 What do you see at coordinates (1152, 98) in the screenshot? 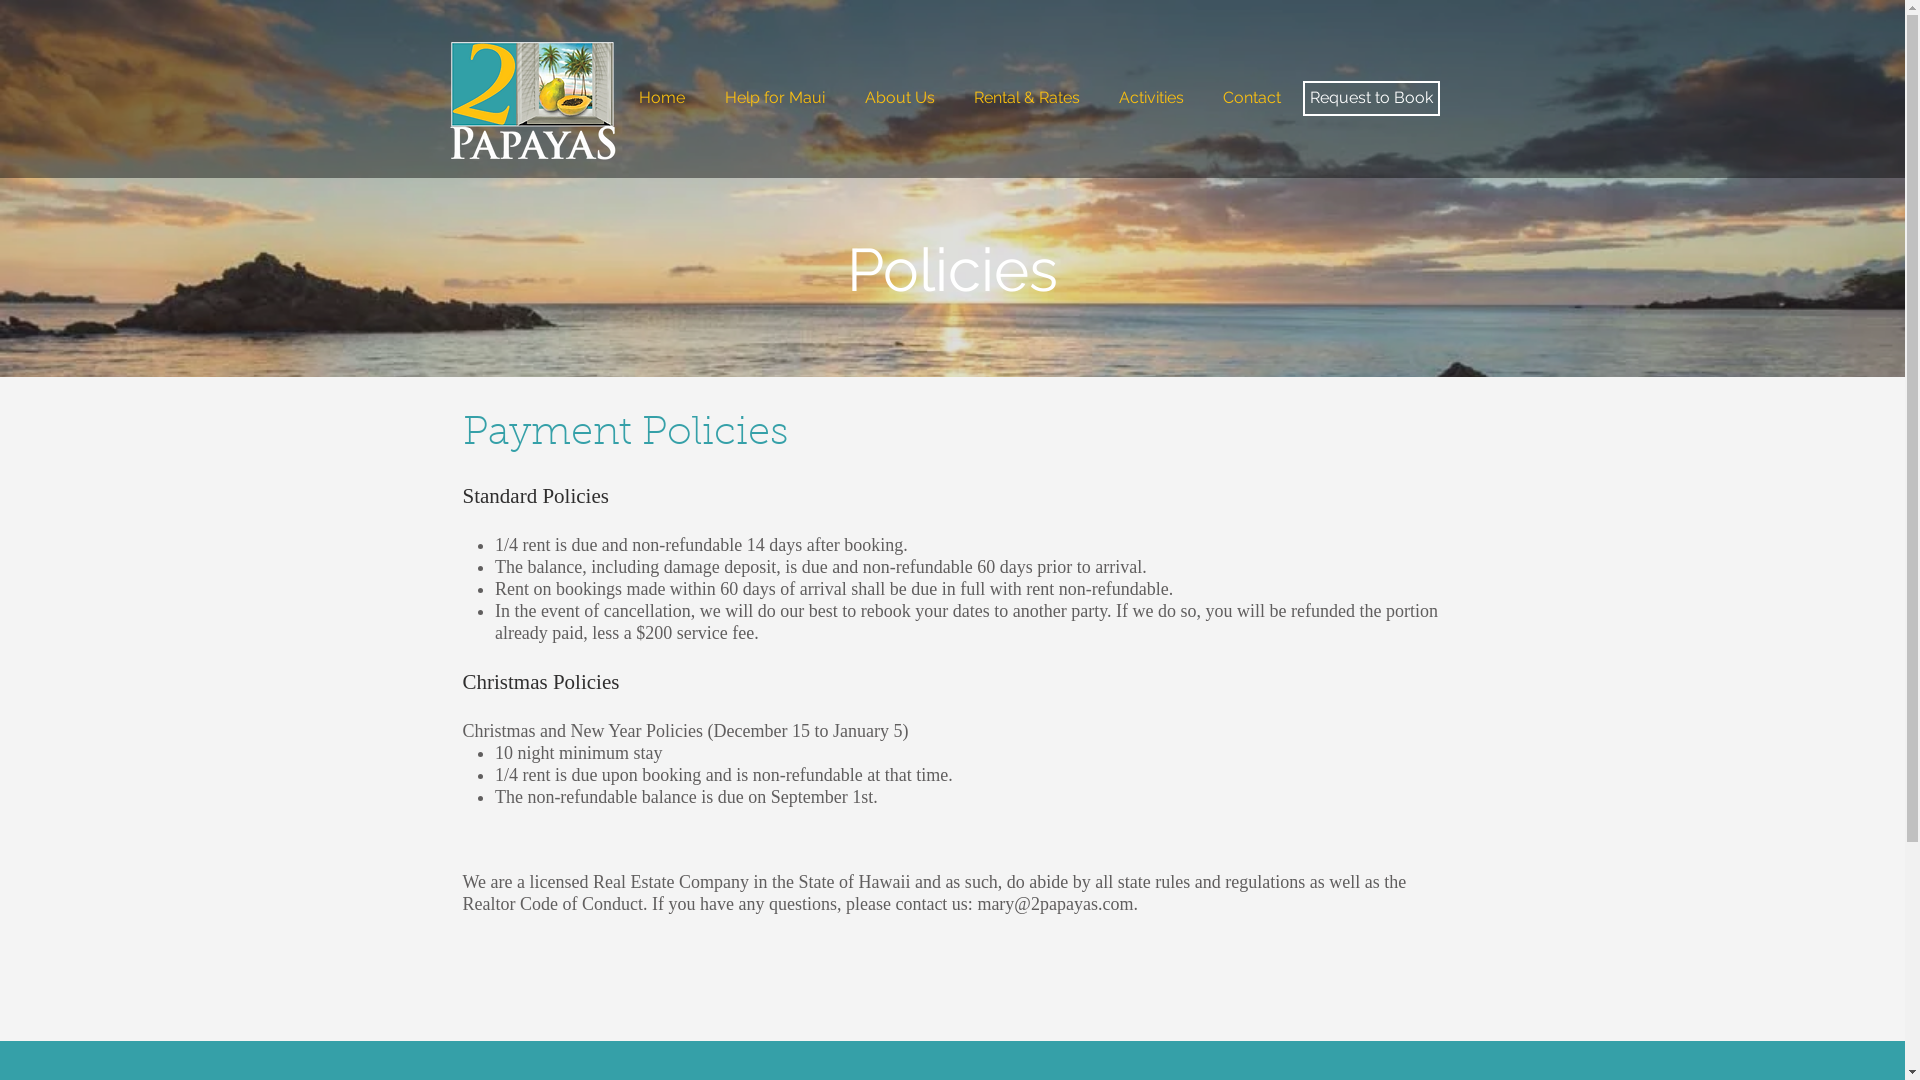
I see `Activities` at bounding box center [1152, 98].